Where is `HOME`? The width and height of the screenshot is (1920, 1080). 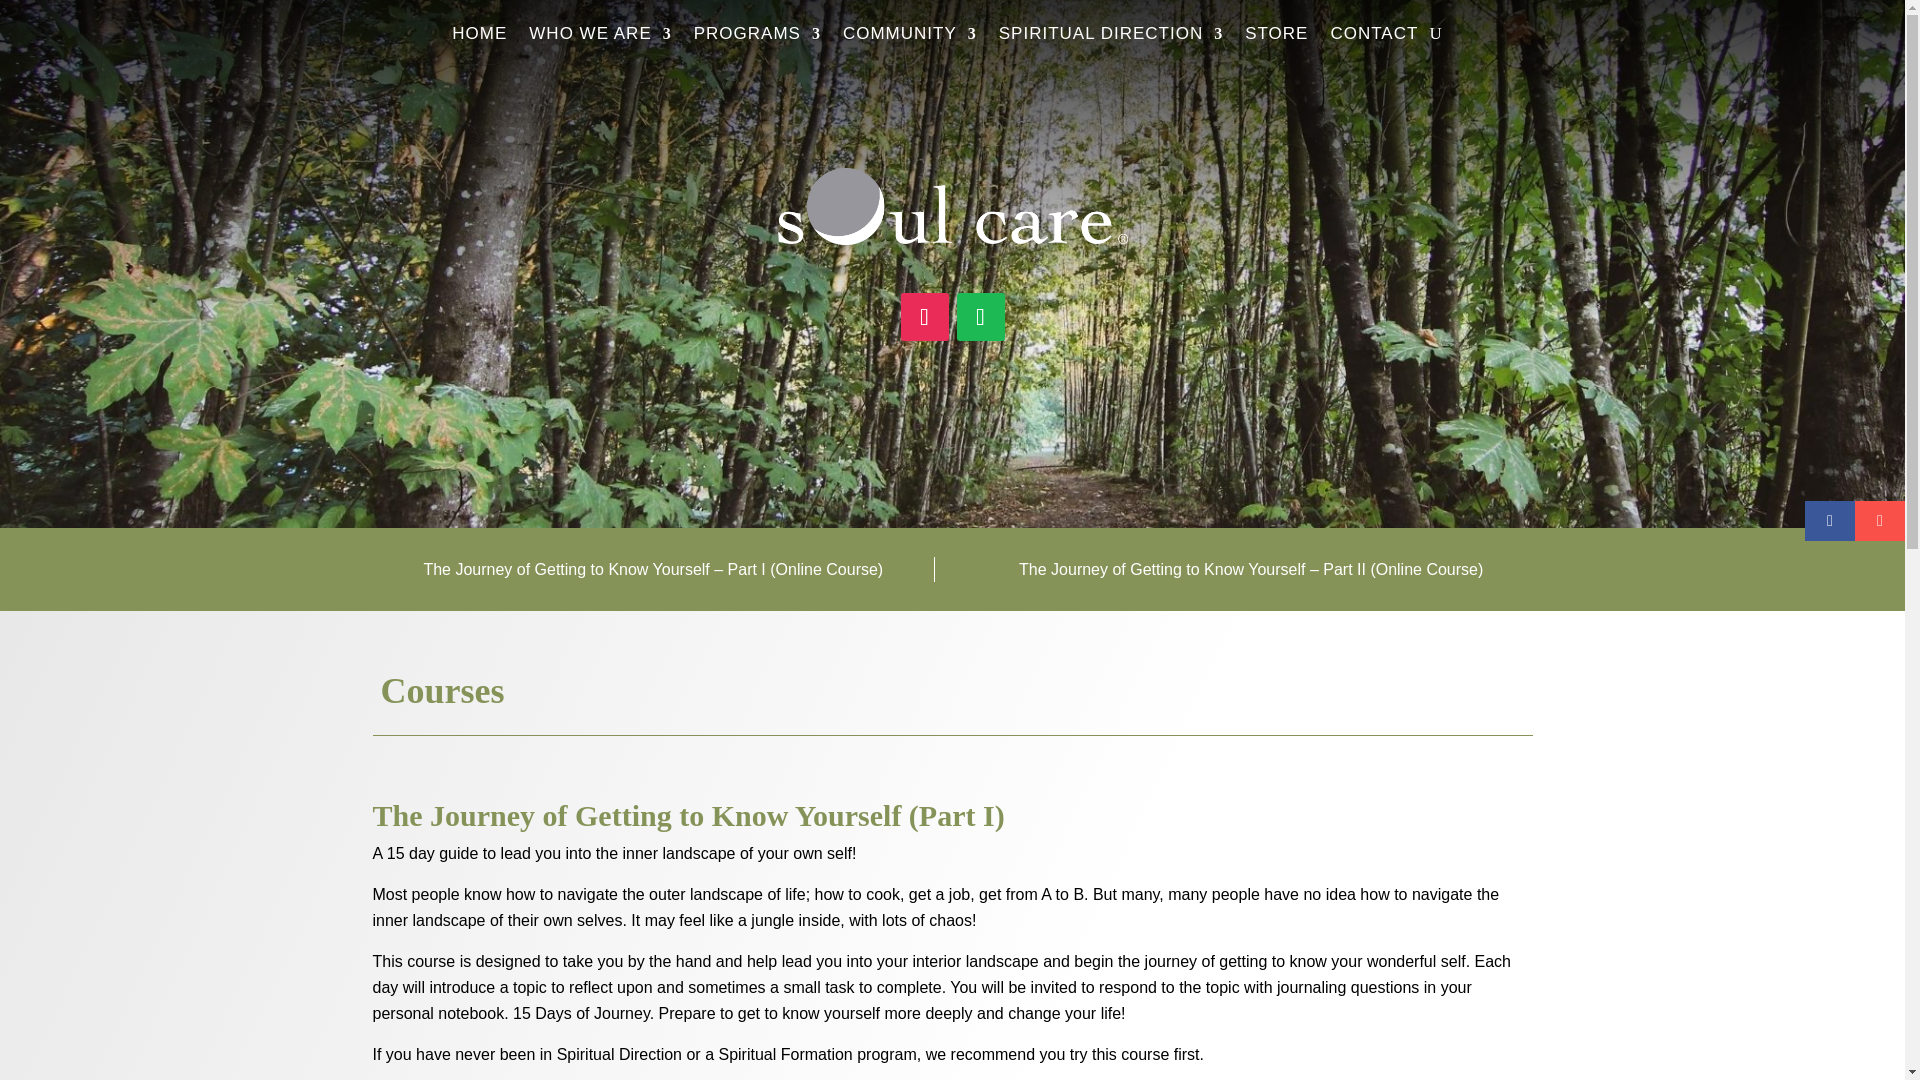 HOME is located at coordinates (478, 38).